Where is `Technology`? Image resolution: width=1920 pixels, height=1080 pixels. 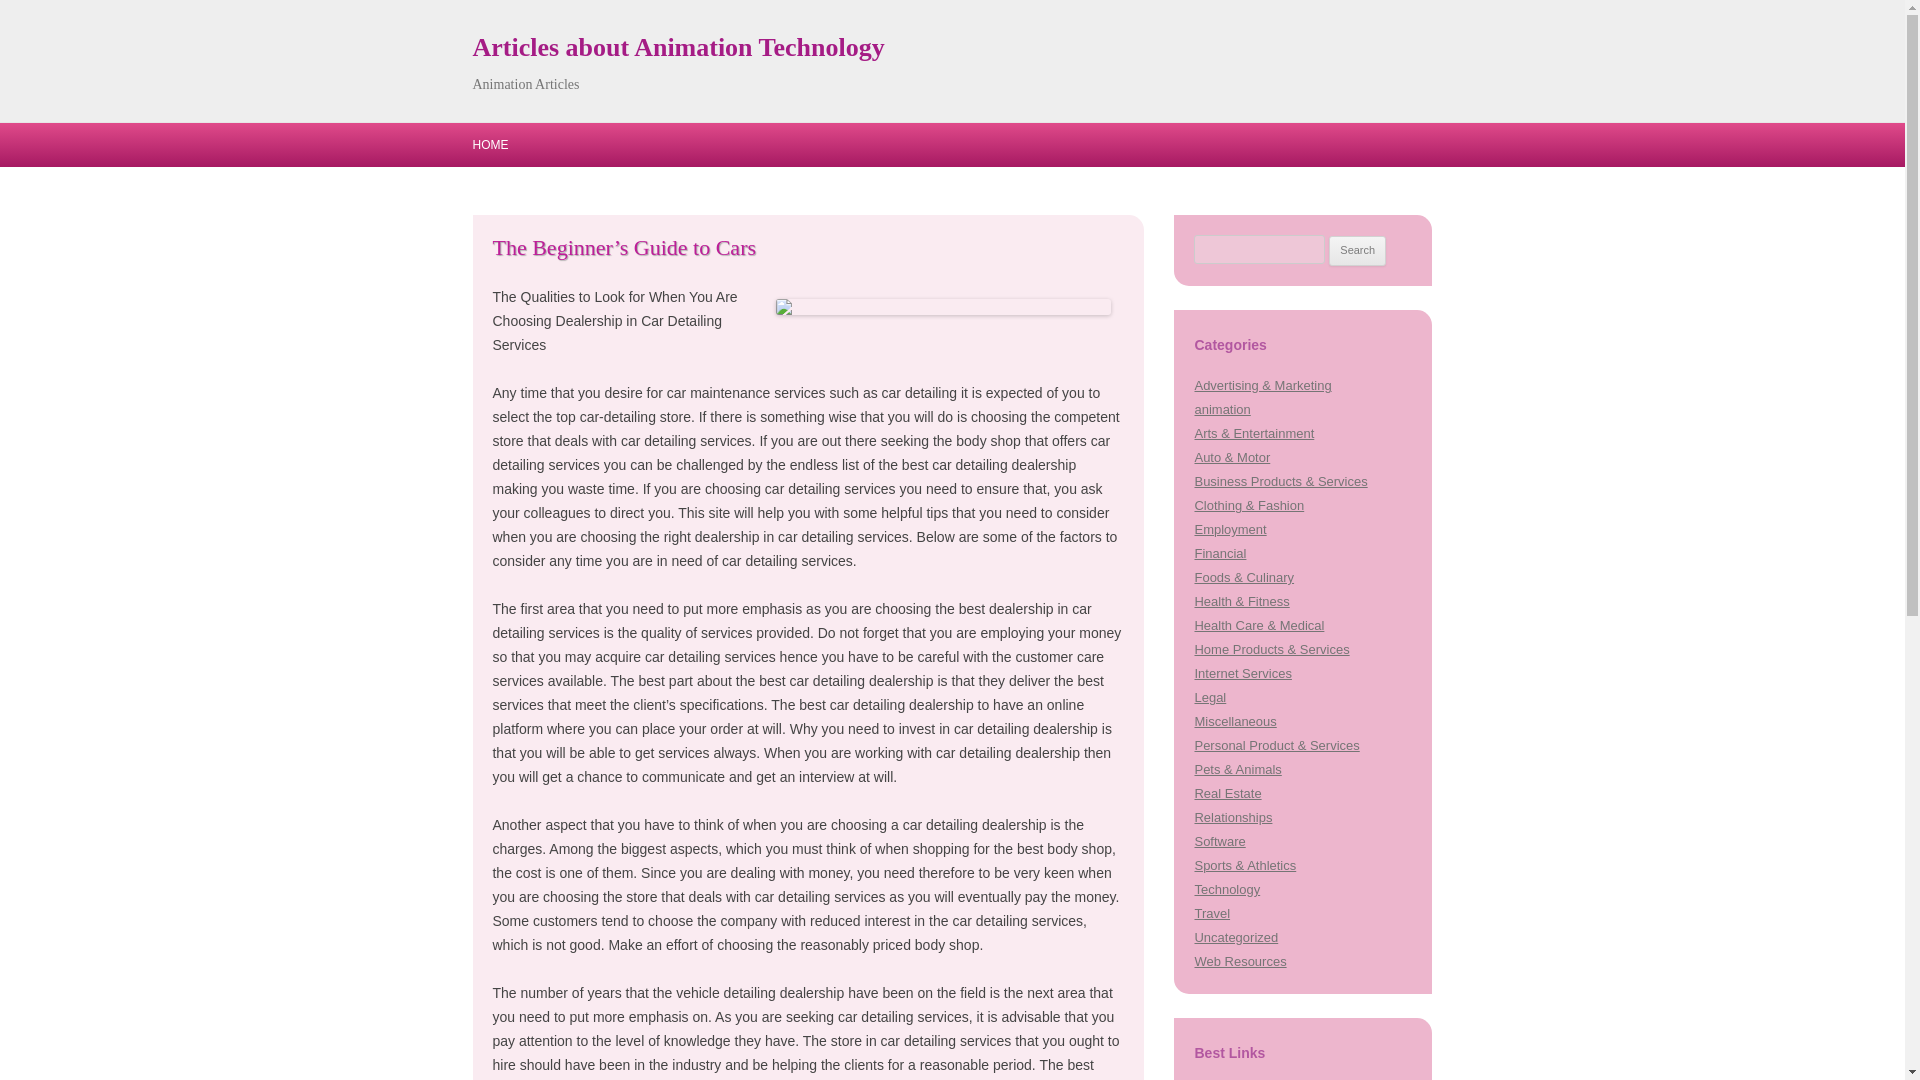
Technology is located at coordinates (1226, 890).